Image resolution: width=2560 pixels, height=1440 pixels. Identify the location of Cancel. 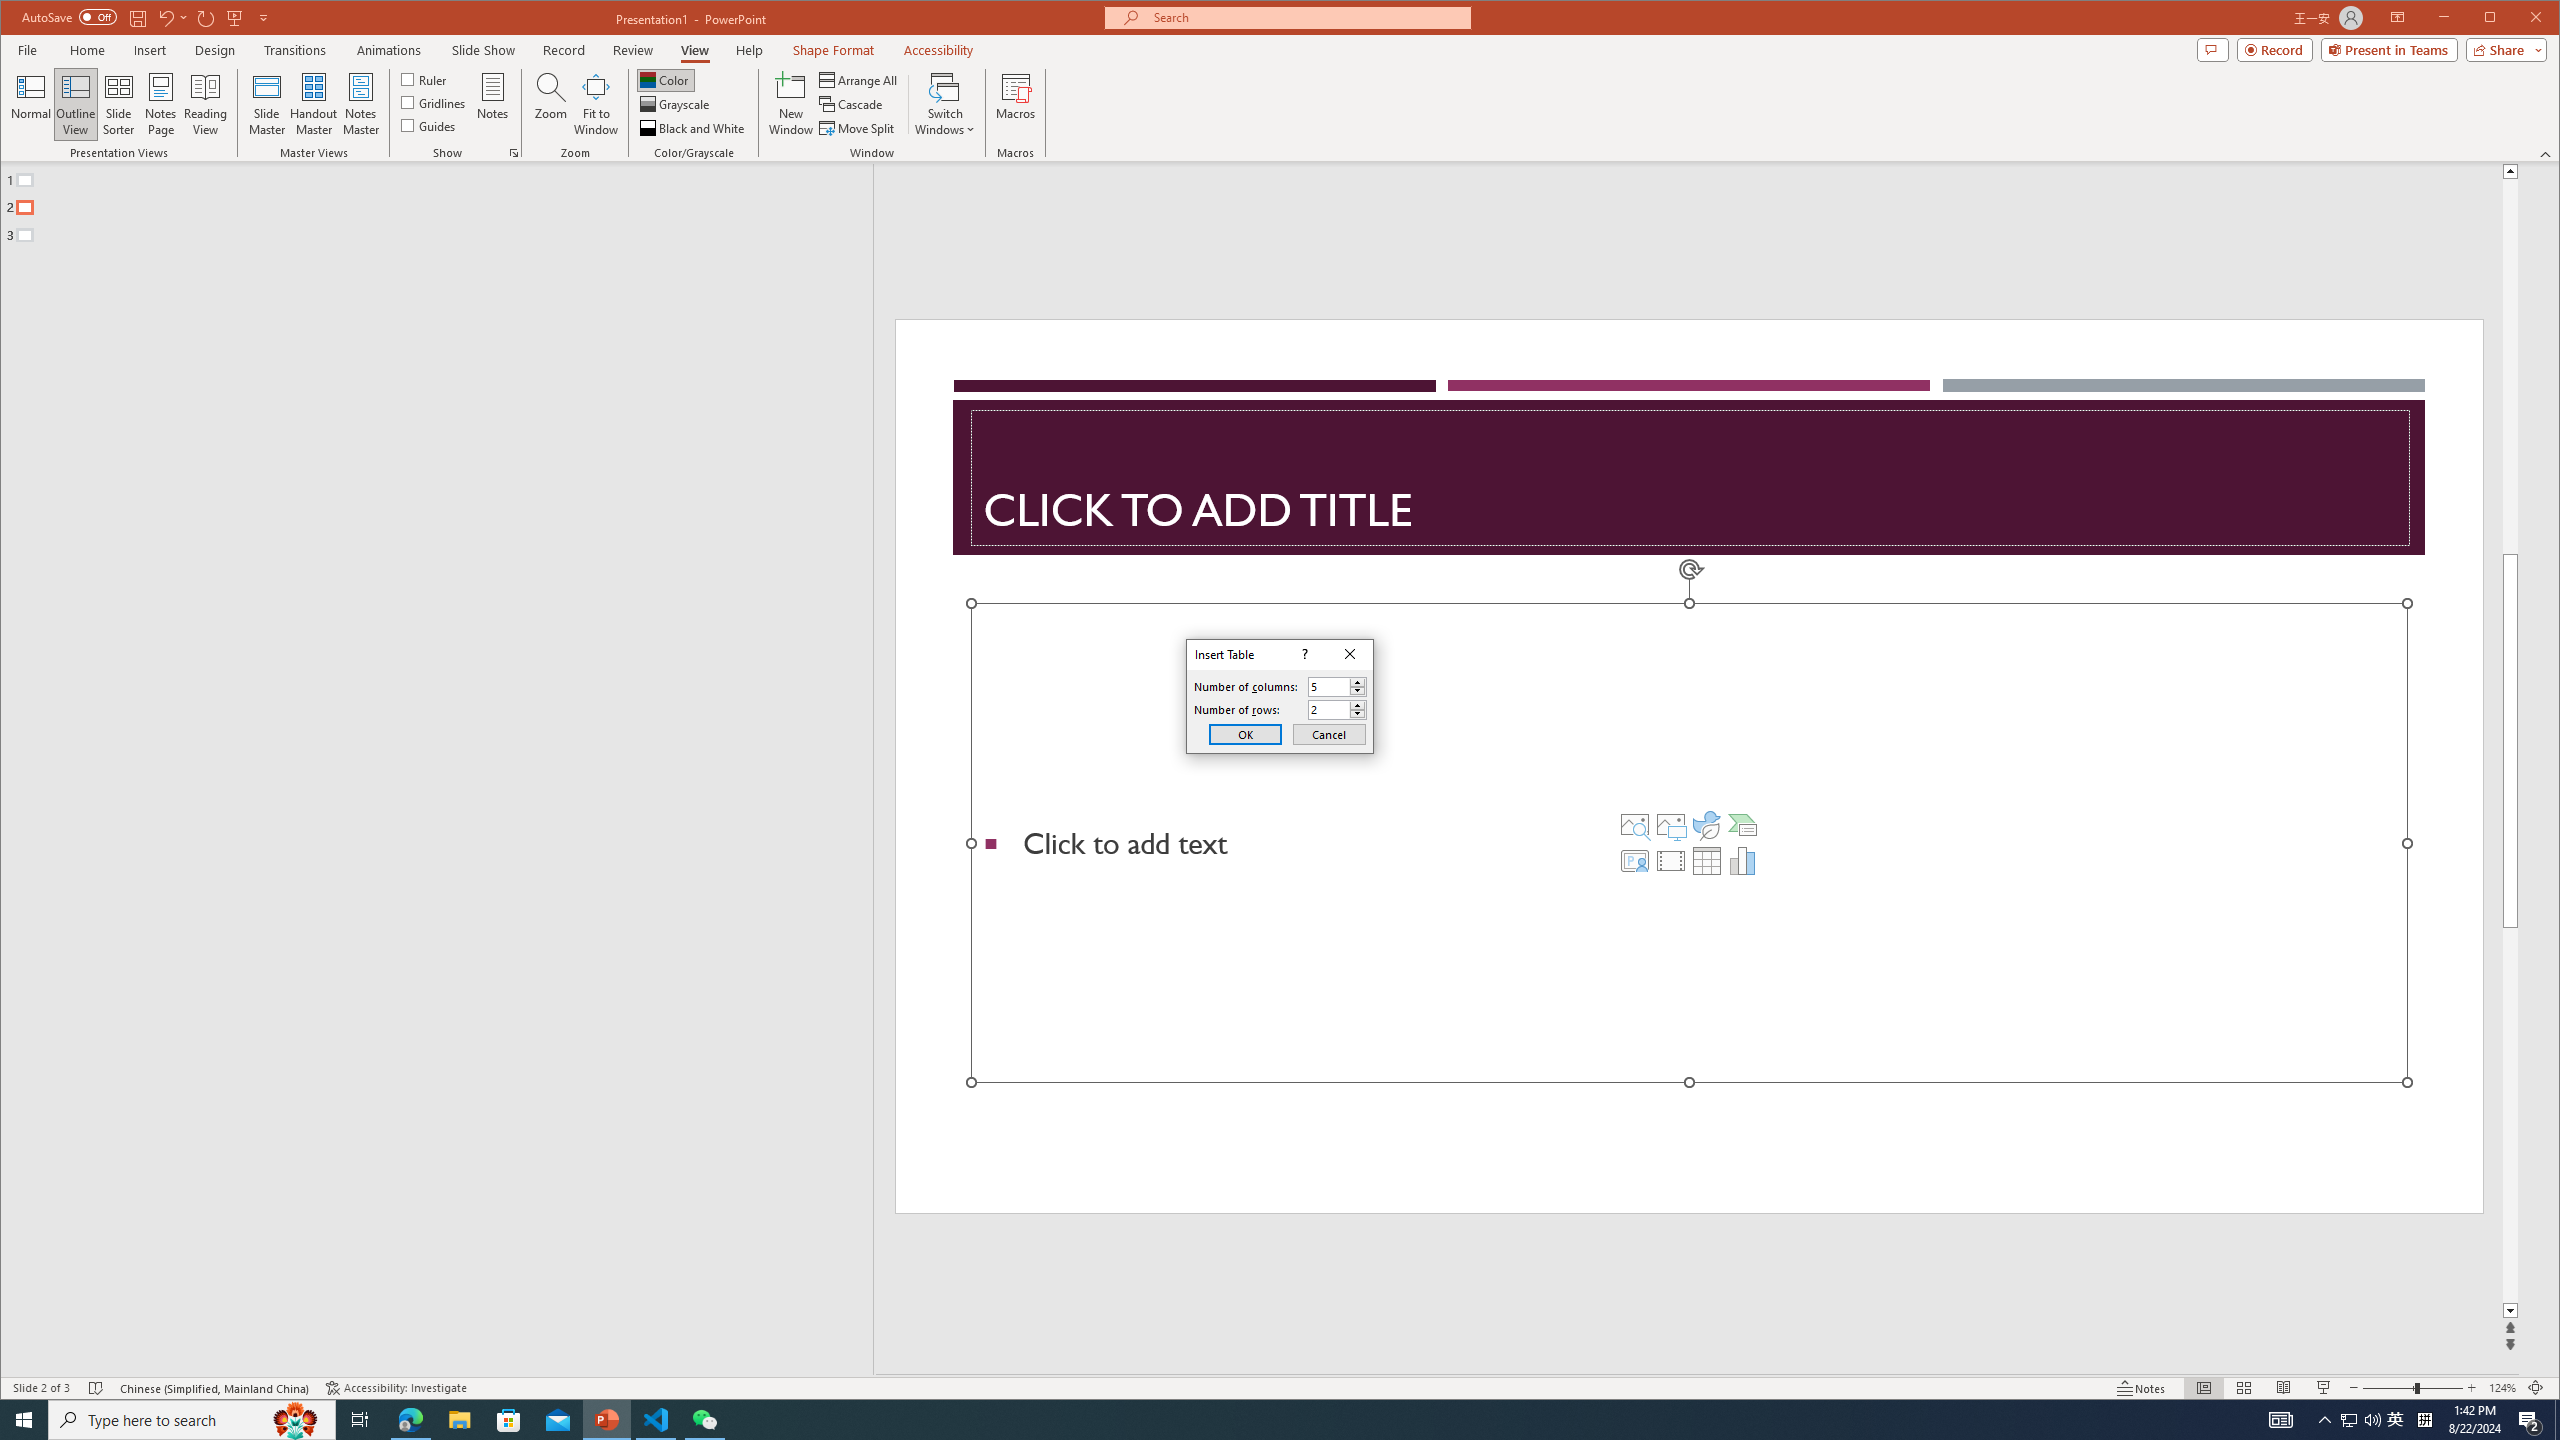
(1330, 734).